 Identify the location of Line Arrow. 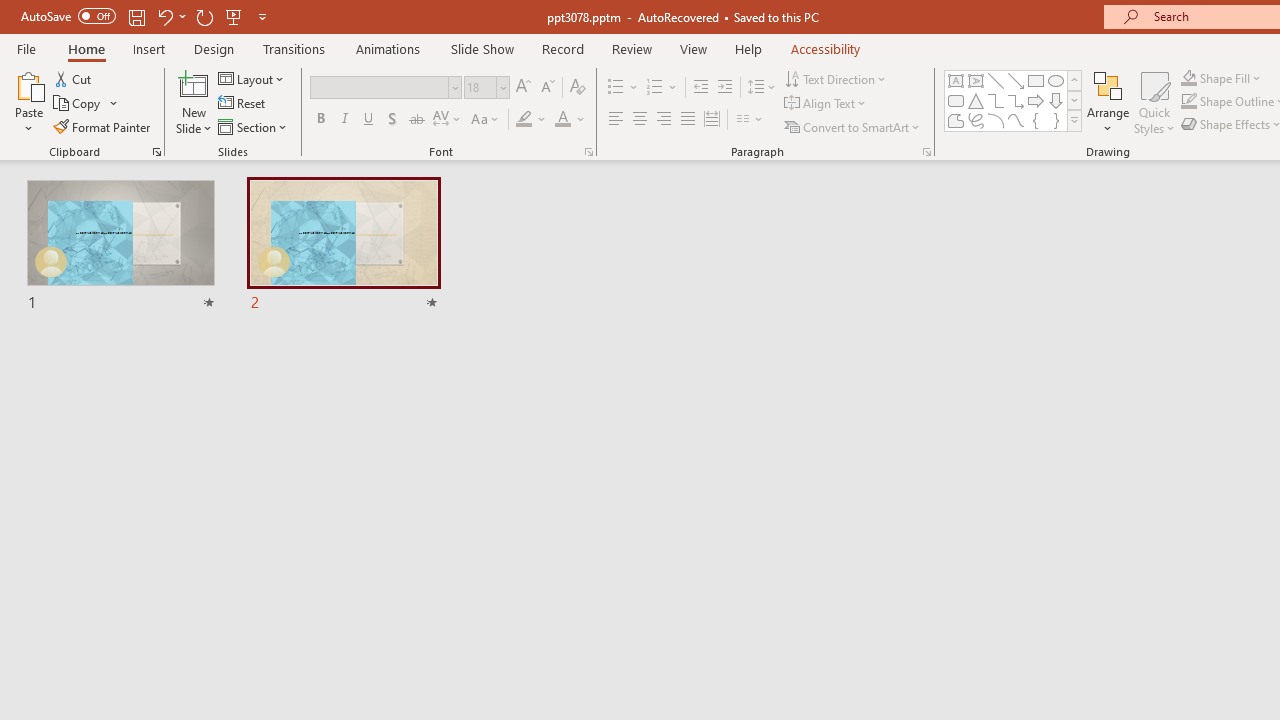
(1016, 80).